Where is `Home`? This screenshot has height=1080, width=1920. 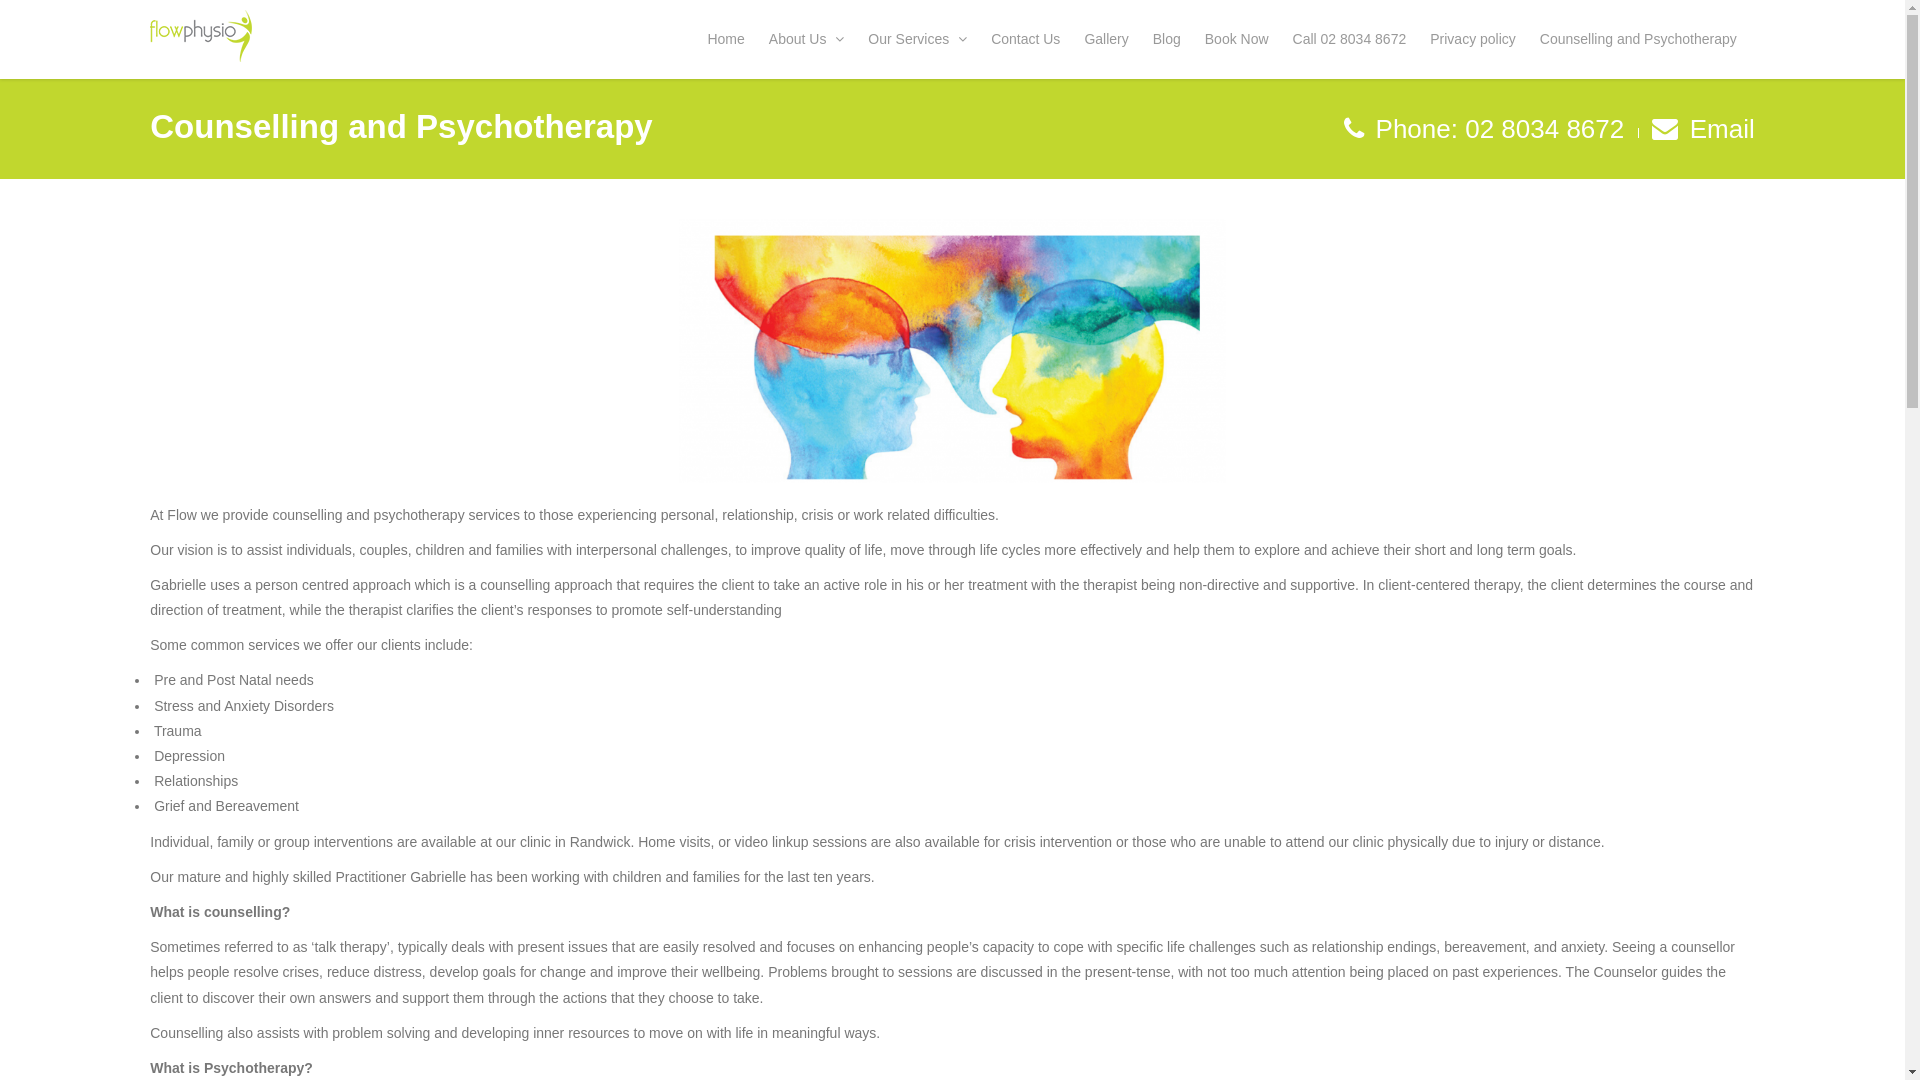
Home is located at coordinates (730, 44).